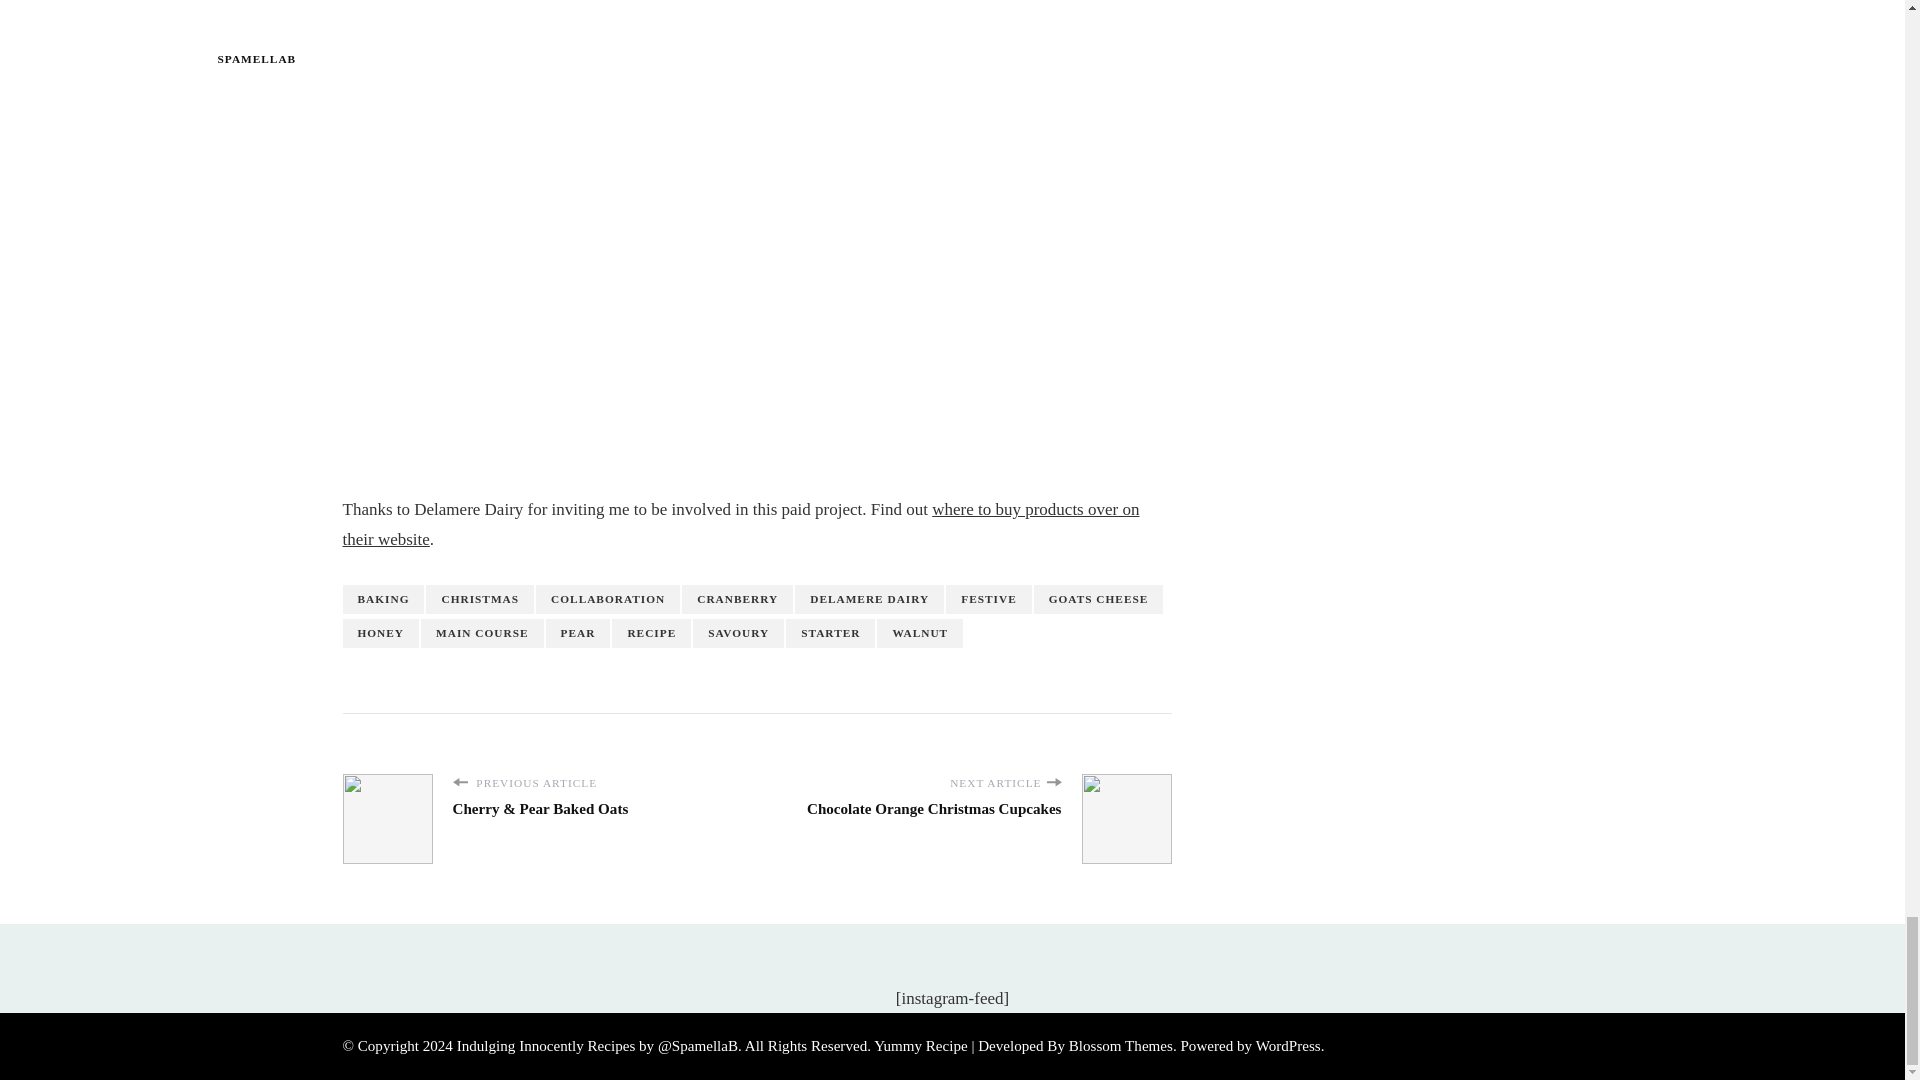 The width and height of the screenshot is (1920, 1080). Describe the element at coordinates (830, 633) in the screenshot. I see `STARTER` at that location.